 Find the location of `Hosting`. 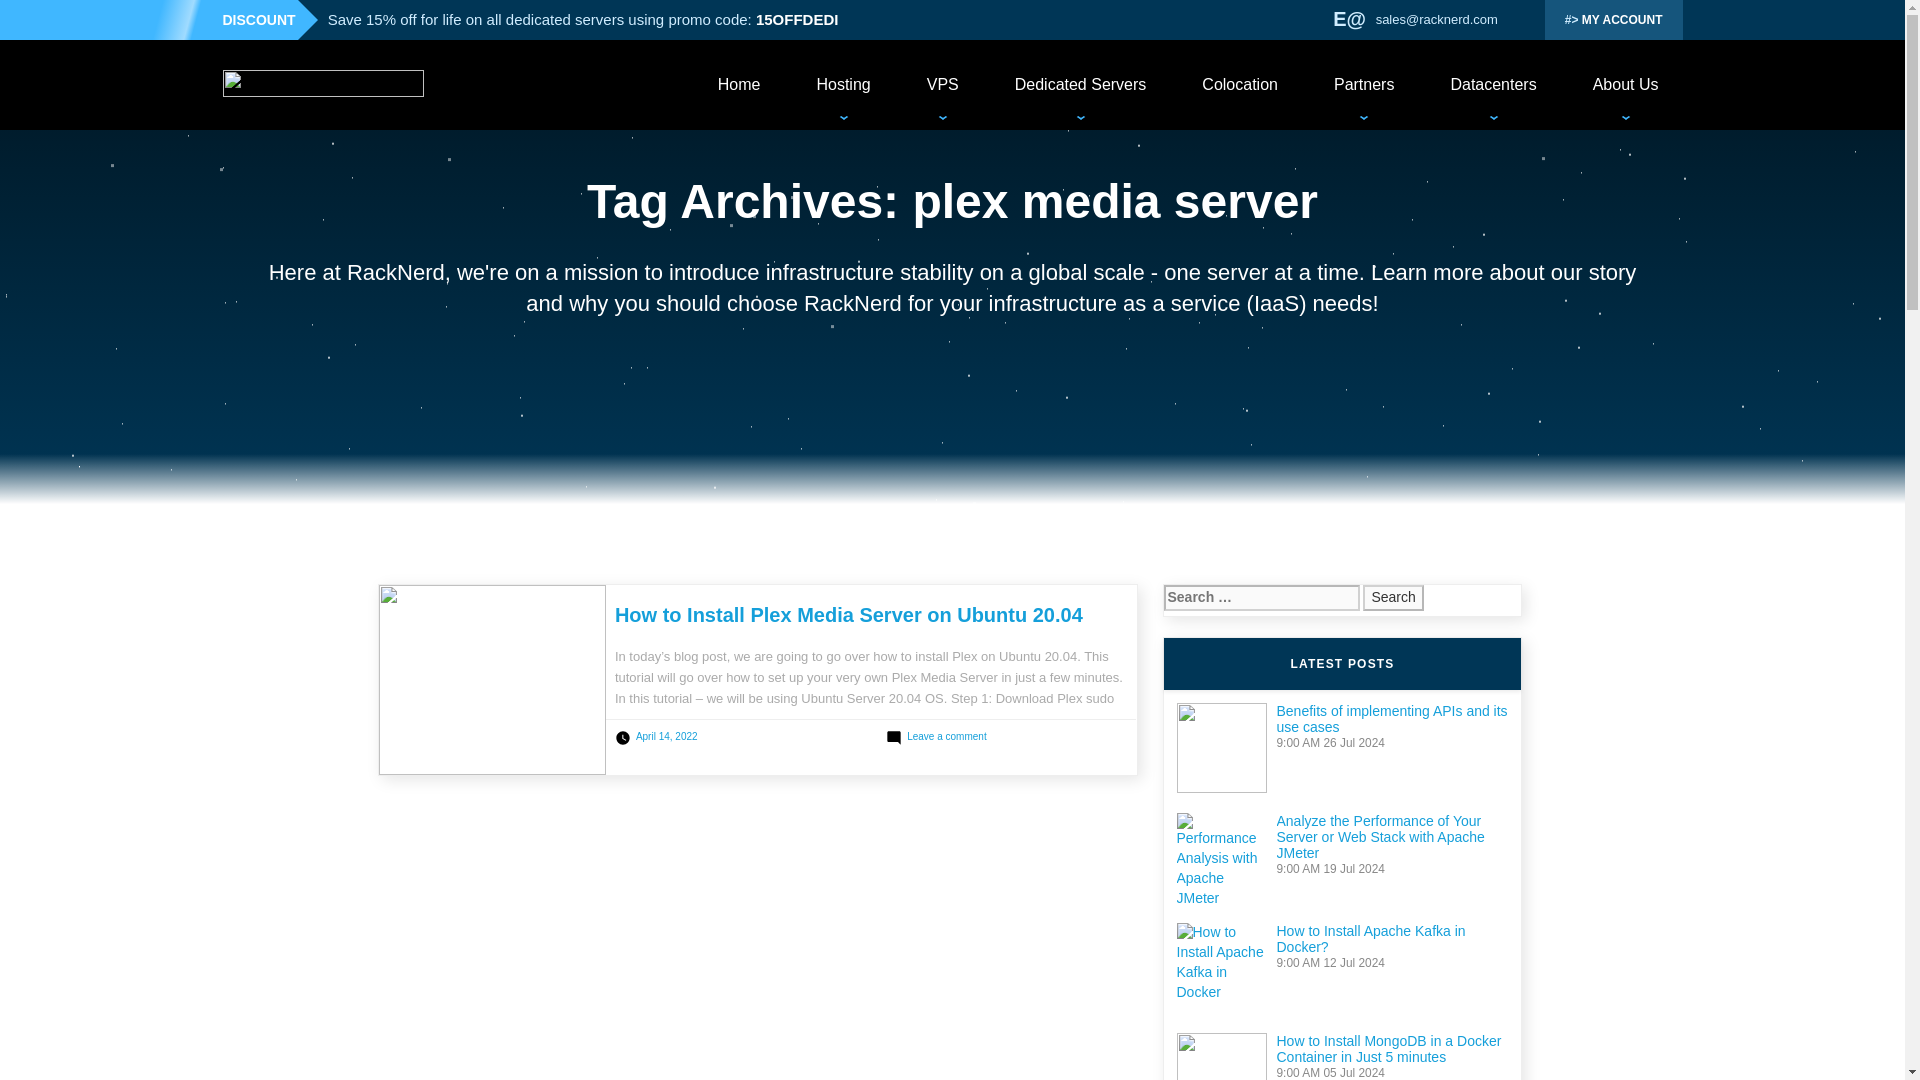

Hosting is located at coordinates (842, 84).